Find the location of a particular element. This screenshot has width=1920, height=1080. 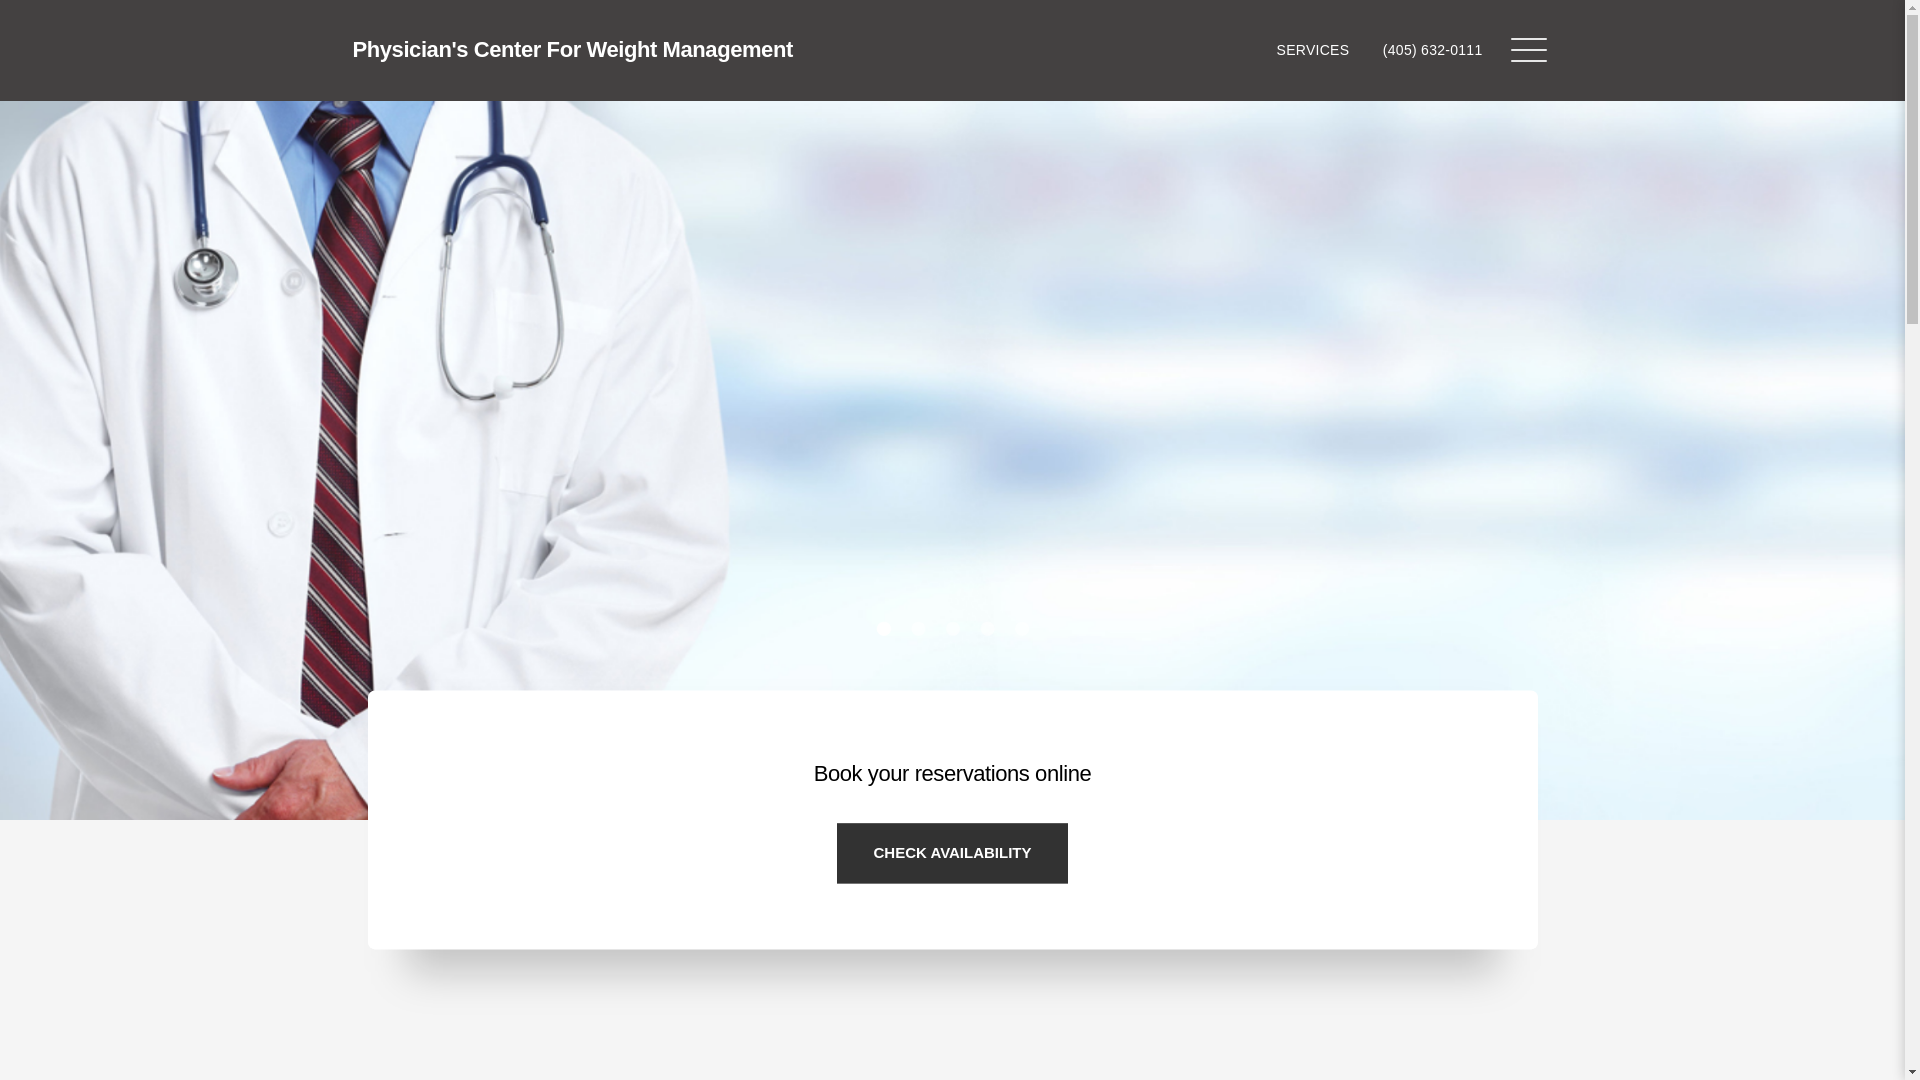

Physician's Center For Weight Management is located at coordinates (571, 50).